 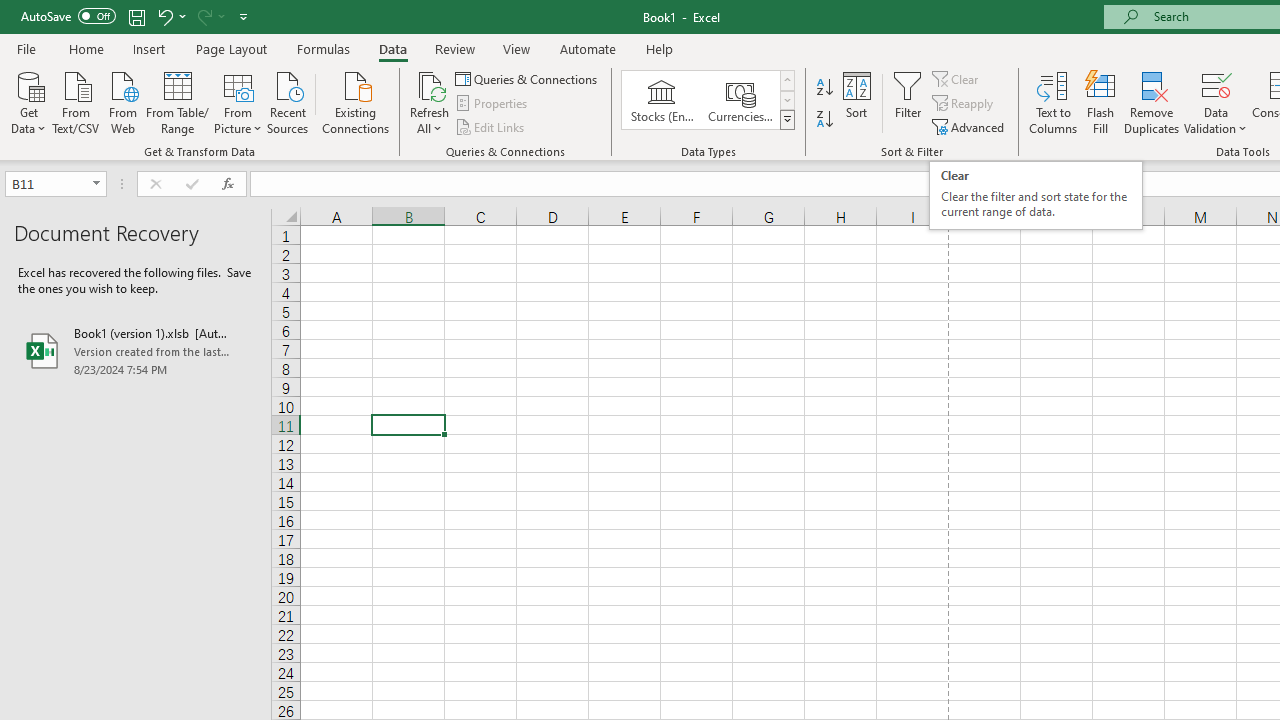 What do you see at coordinates (491, 126) in the screenshot?
I see `Edit Links` at bounding box center [491, 126].